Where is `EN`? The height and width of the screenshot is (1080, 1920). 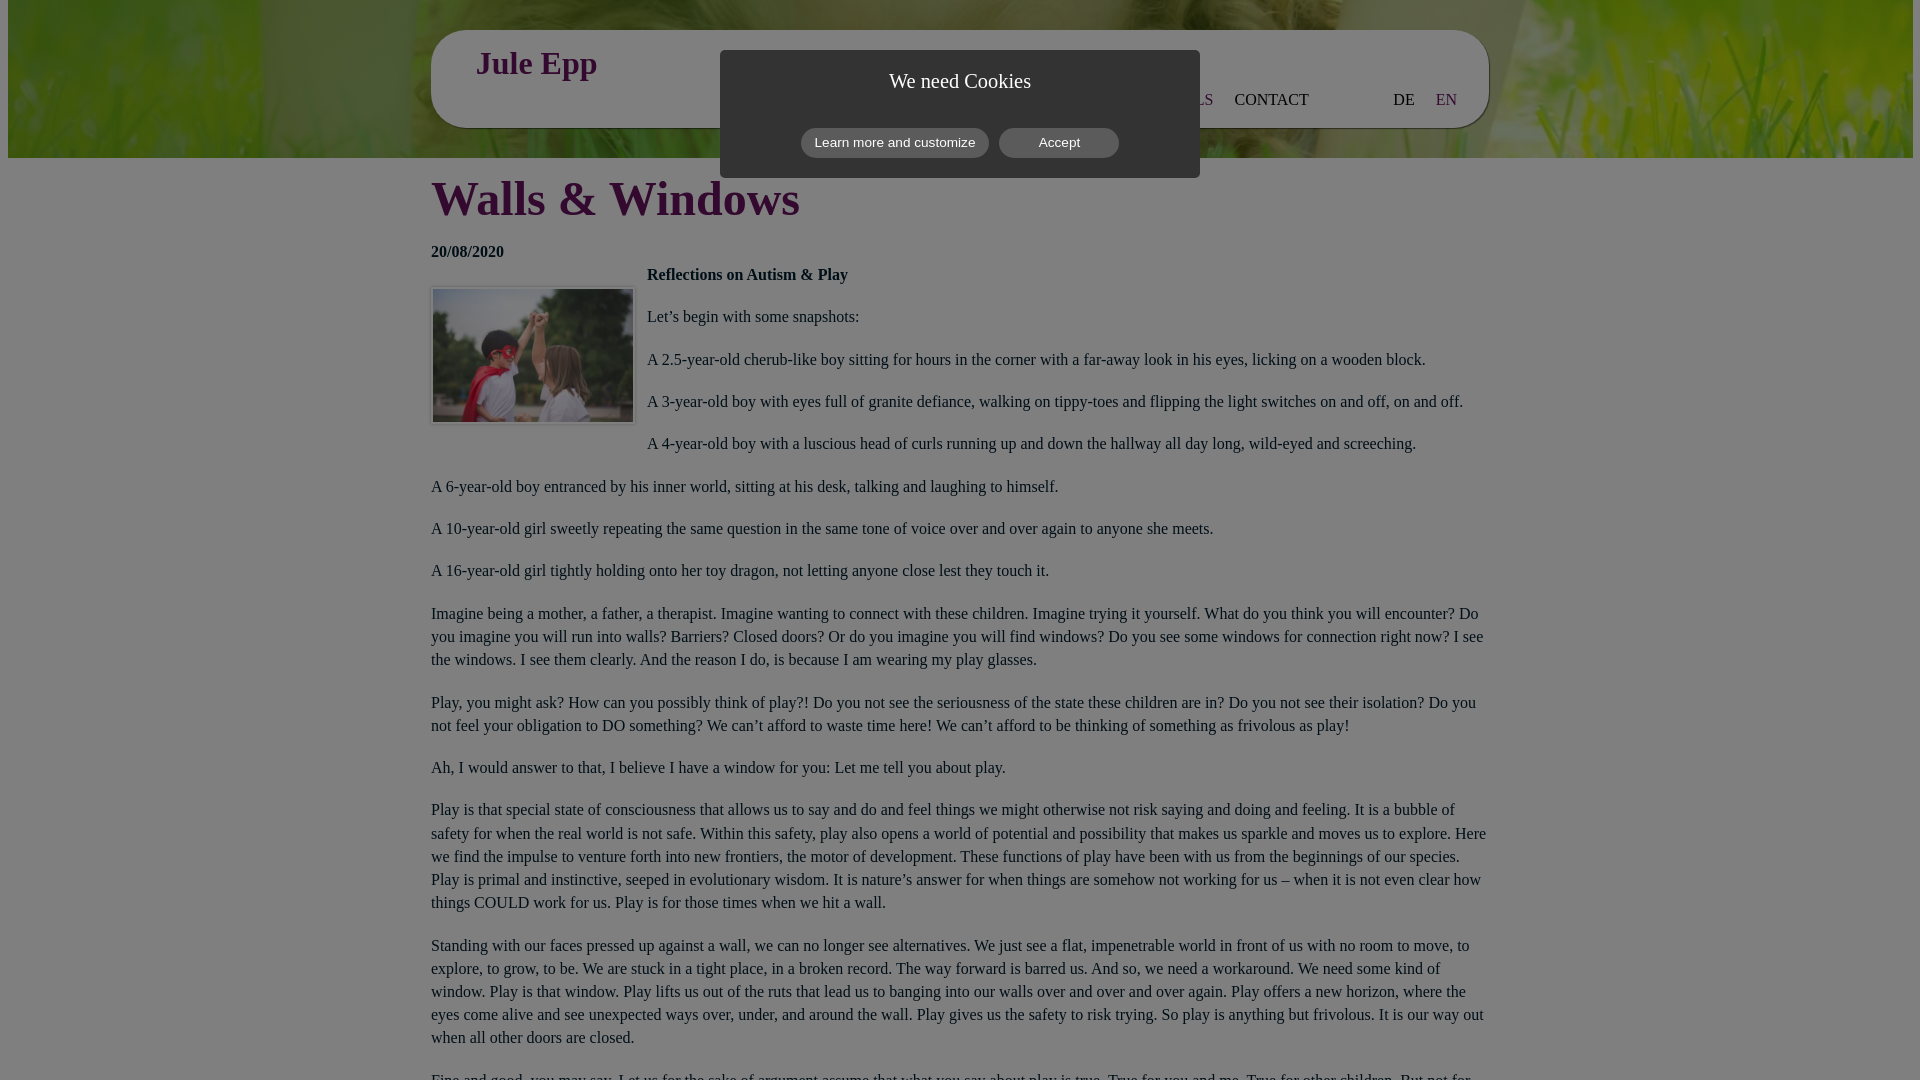
EN is located at coordinates (1446, 100).